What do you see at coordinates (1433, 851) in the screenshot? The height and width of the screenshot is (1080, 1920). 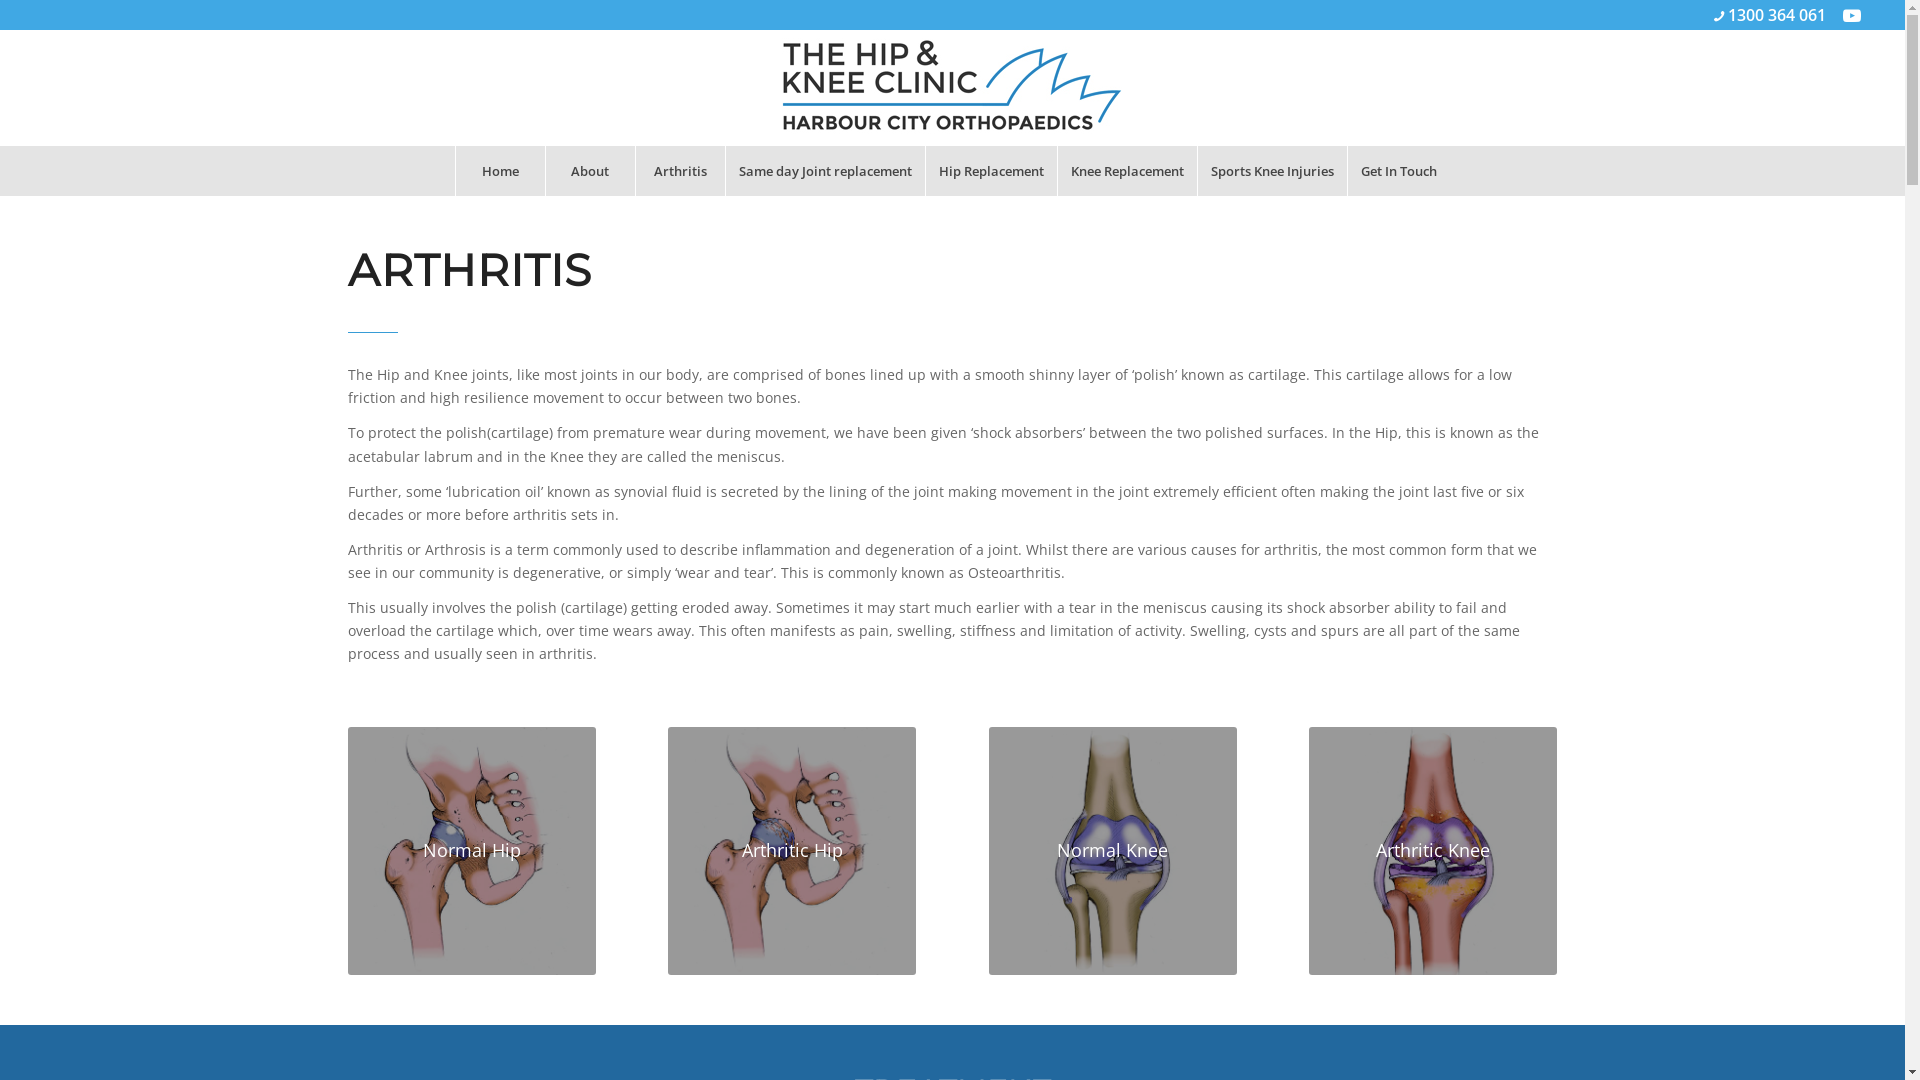 I see `Arthritic Knee` at bounding box center [1433, 851].